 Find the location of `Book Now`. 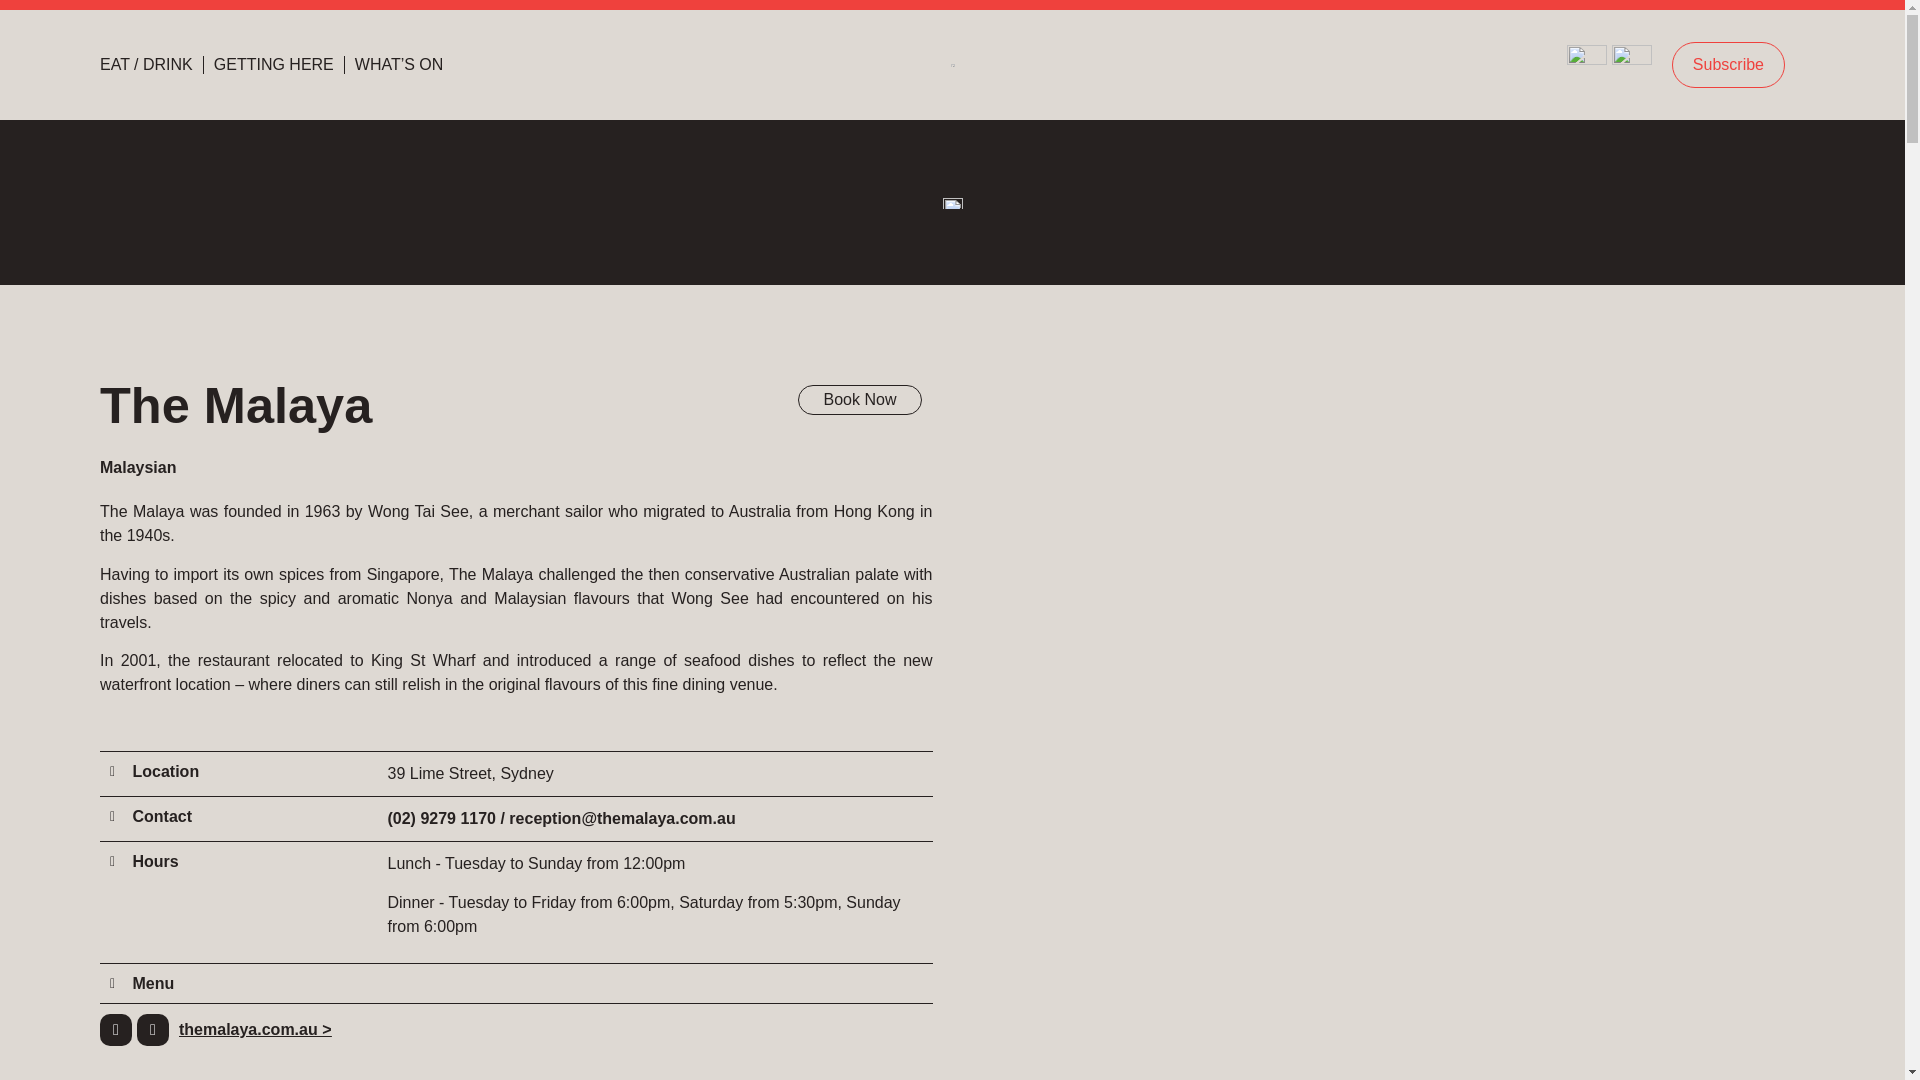

Book Now is located at coordinates (860, 400).